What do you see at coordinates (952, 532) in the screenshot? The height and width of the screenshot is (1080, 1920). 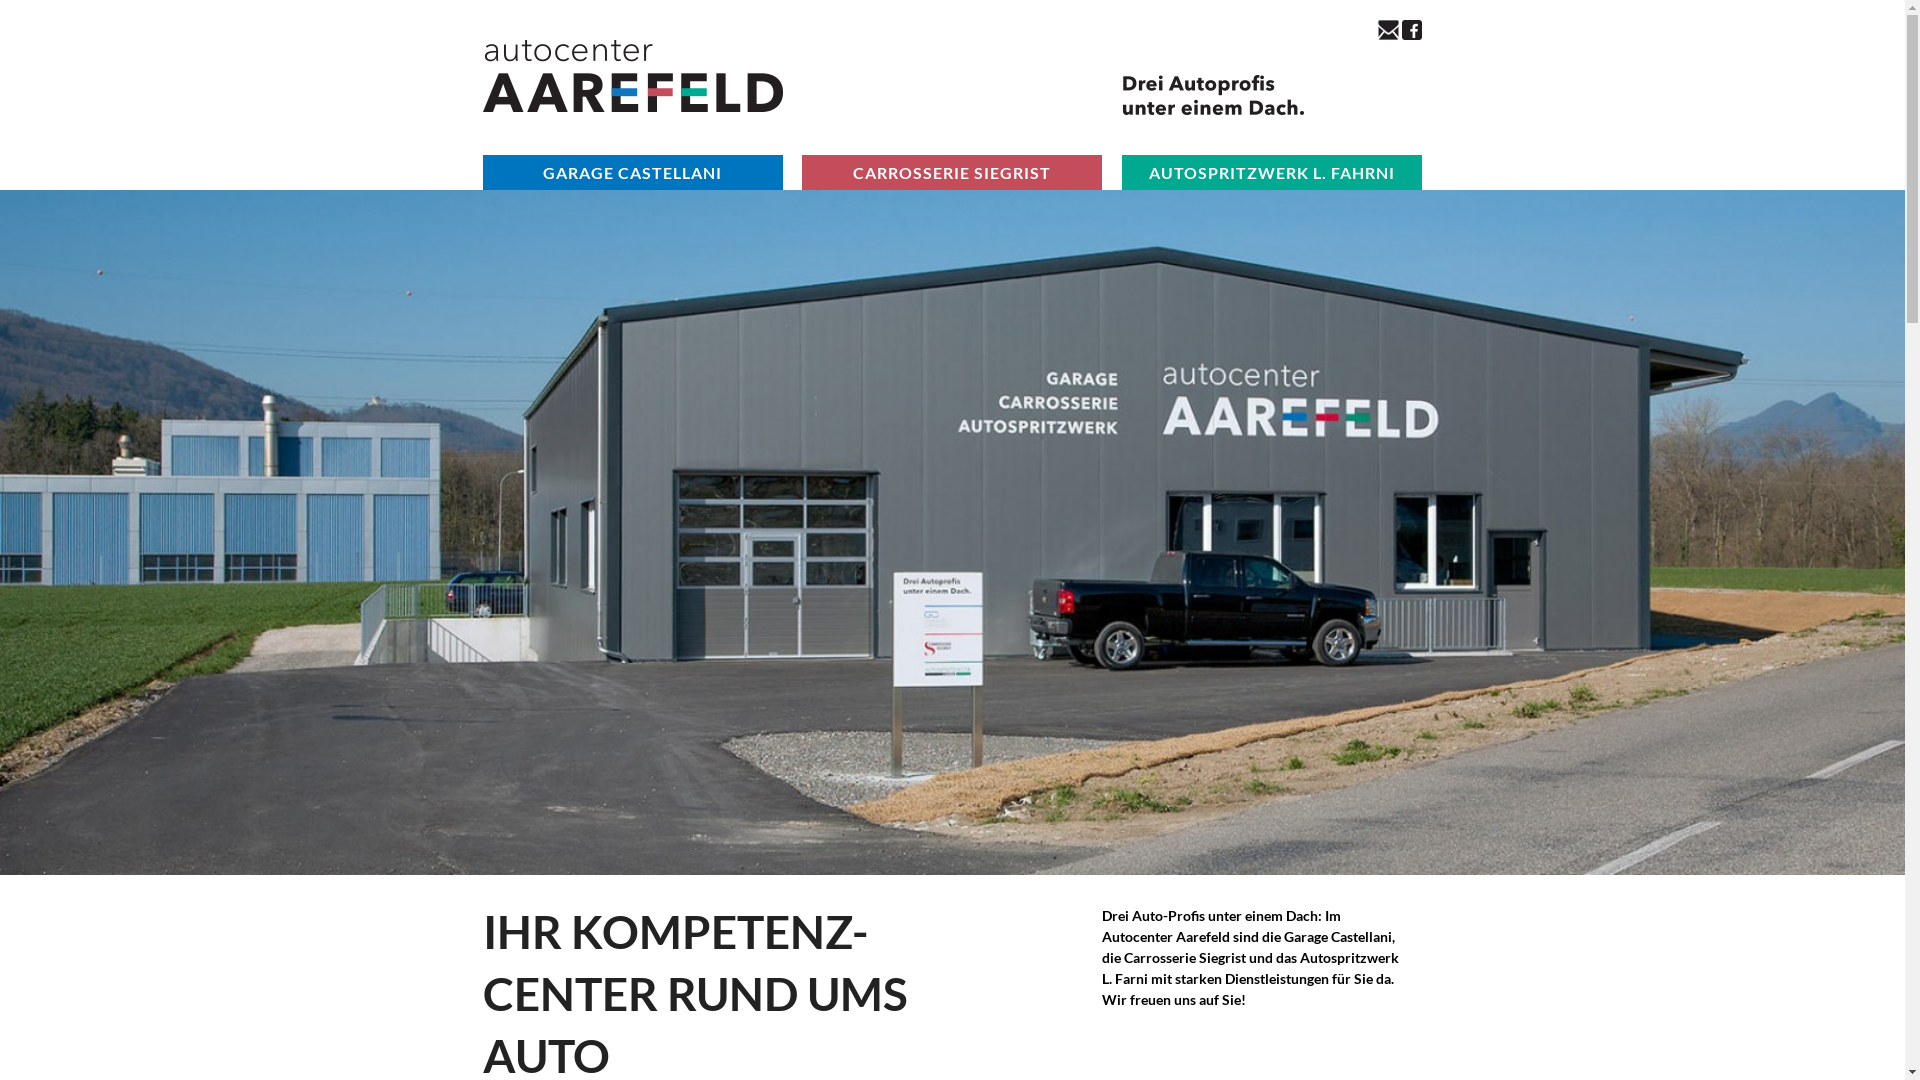 I see `Autocenter Aarefeld Garage` at bounding box center [952, 532].